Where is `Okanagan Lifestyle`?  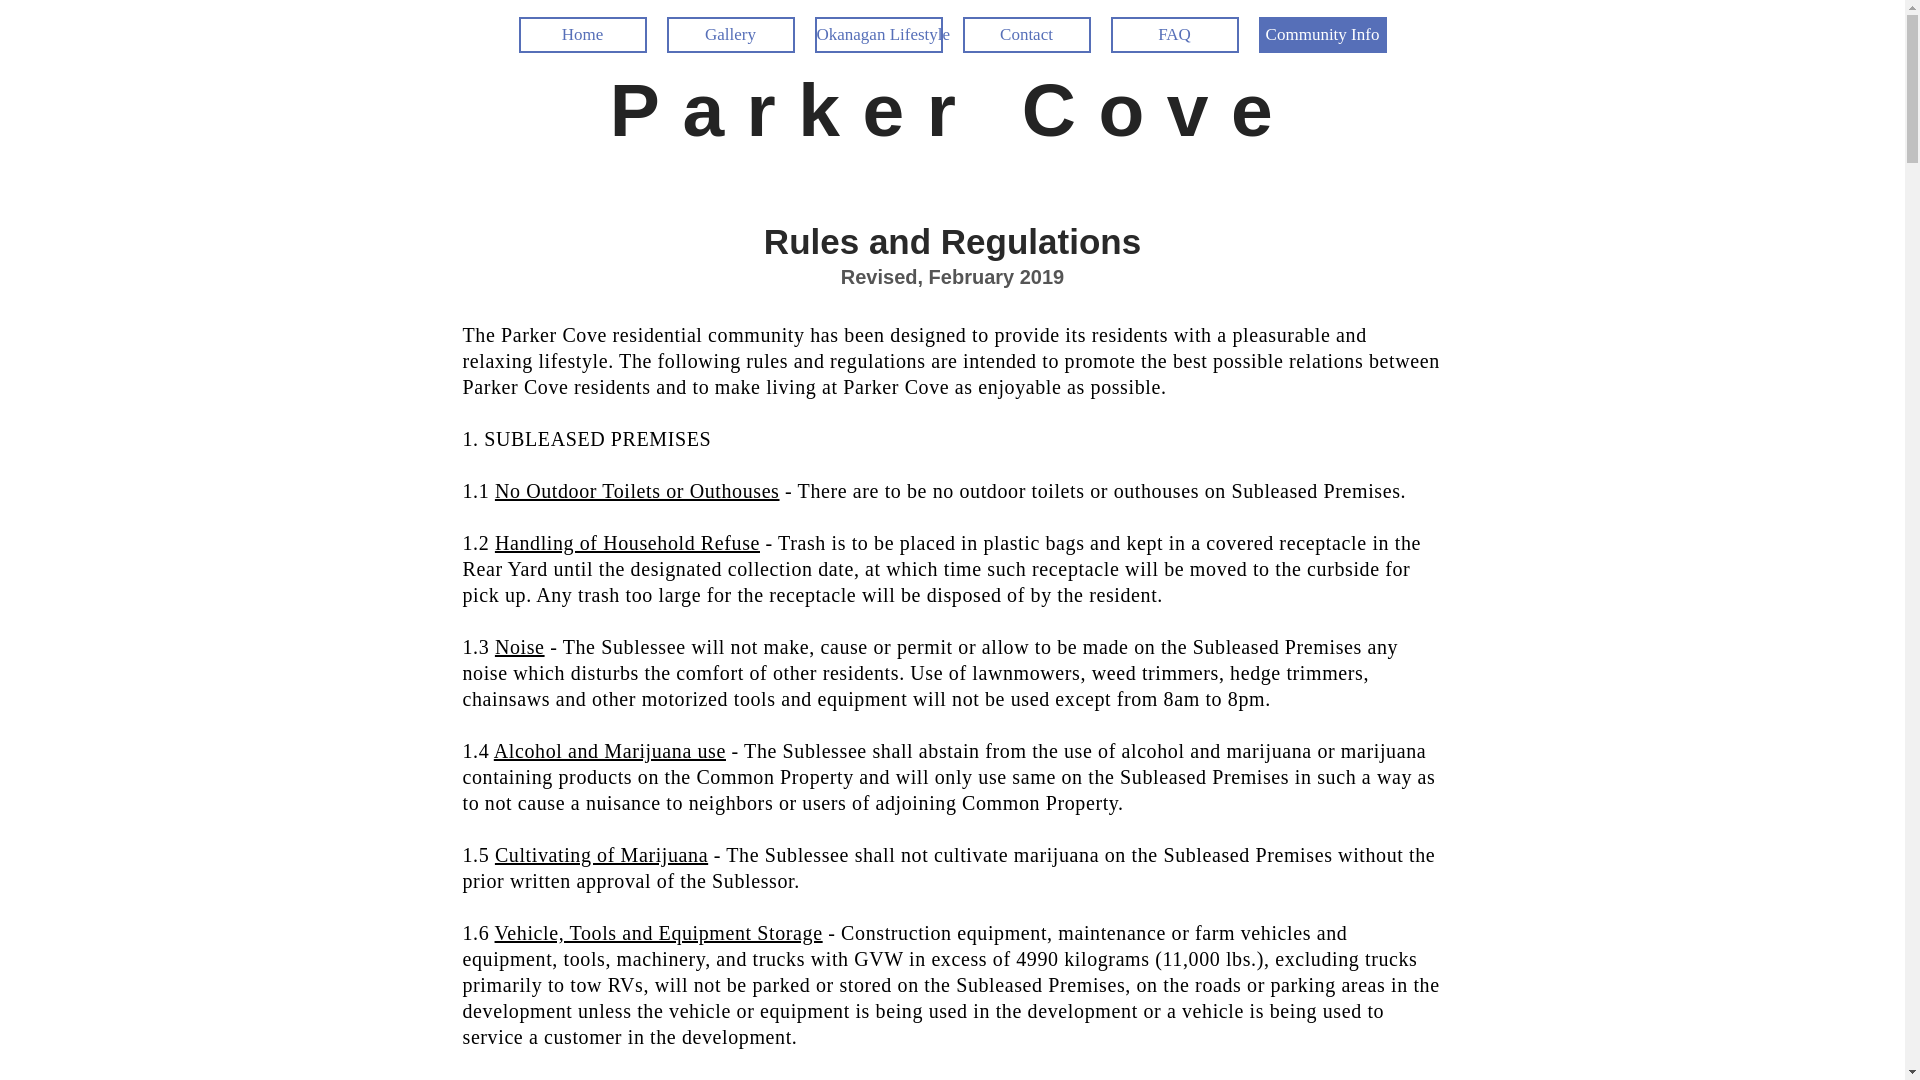
Okanagan Lifestyle is located at coordinates (878, 34).